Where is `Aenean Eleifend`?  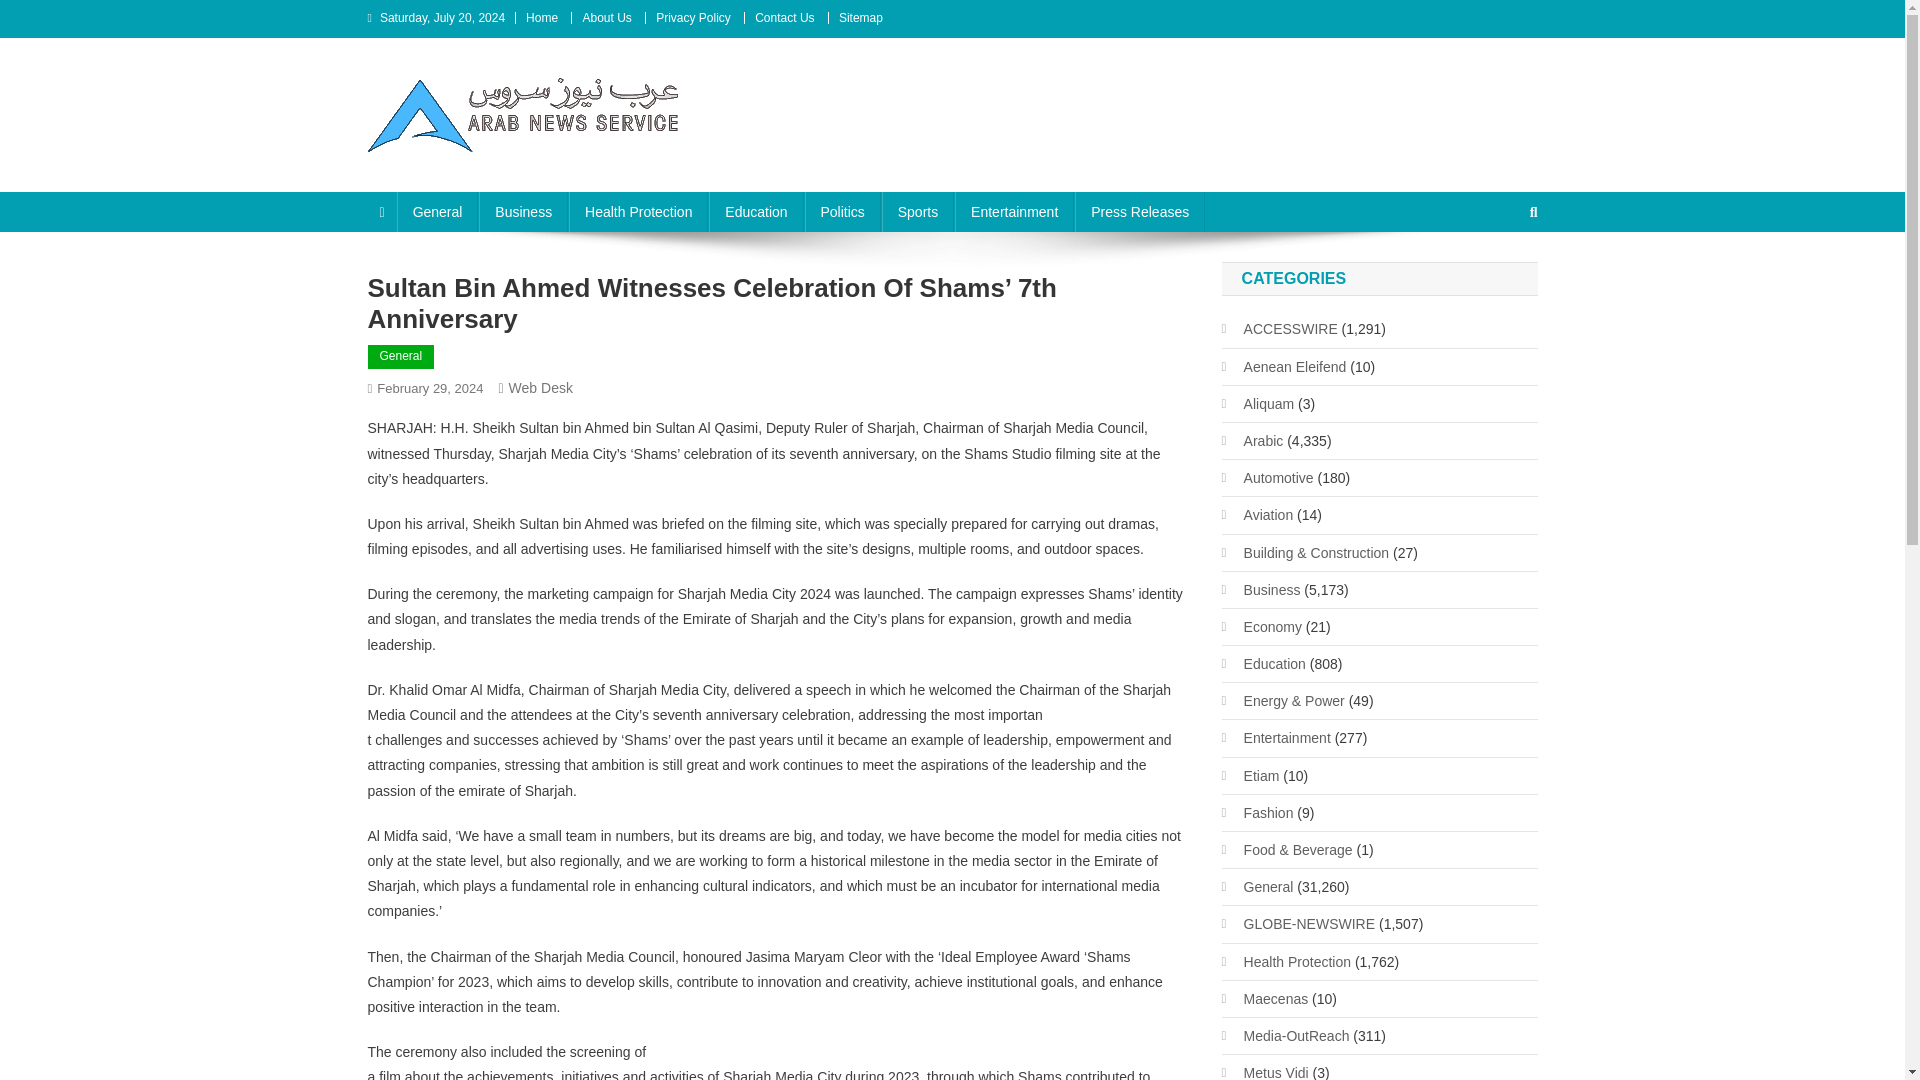
Aenean Eleifend is located at coordinates (1284, 367).